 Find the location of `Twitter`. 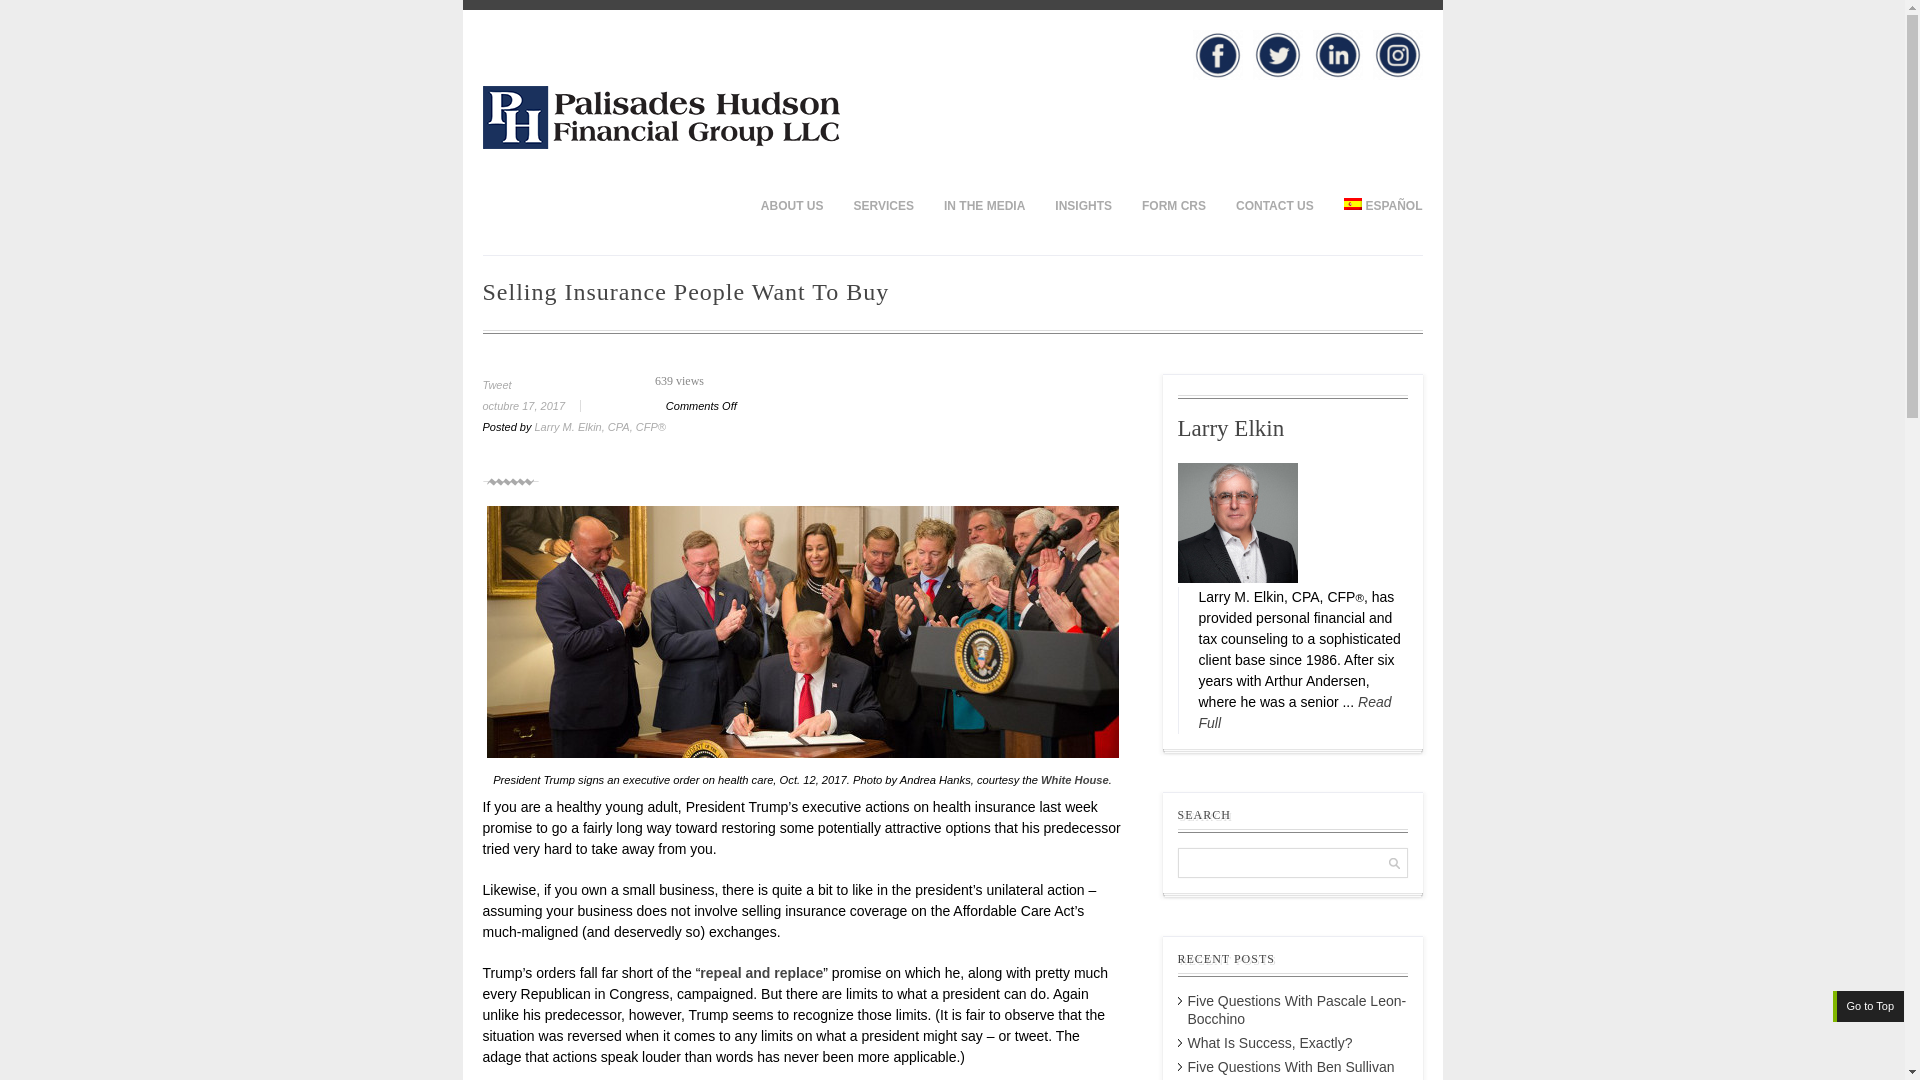

Twitter is located at coordinates (1276, 54).